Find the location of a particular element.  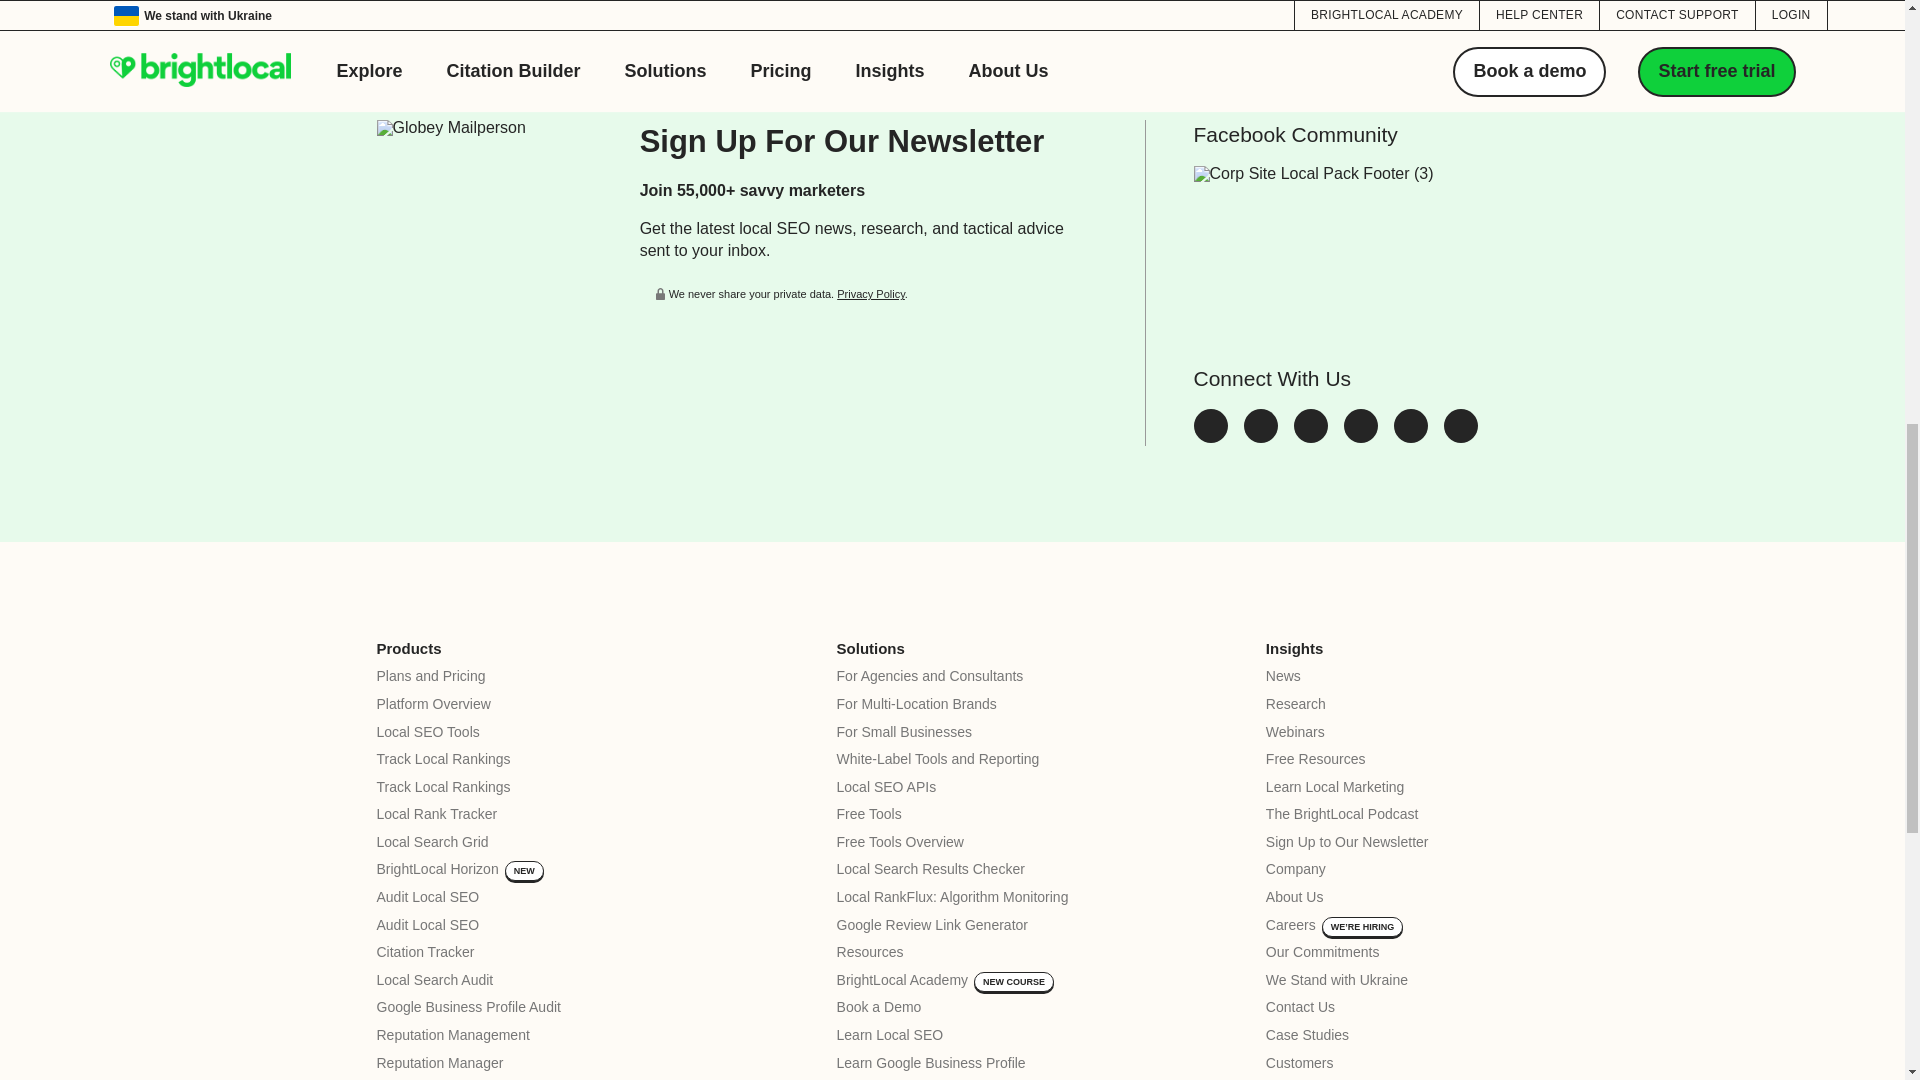

Facebook is located at coordinates (1261, 437).